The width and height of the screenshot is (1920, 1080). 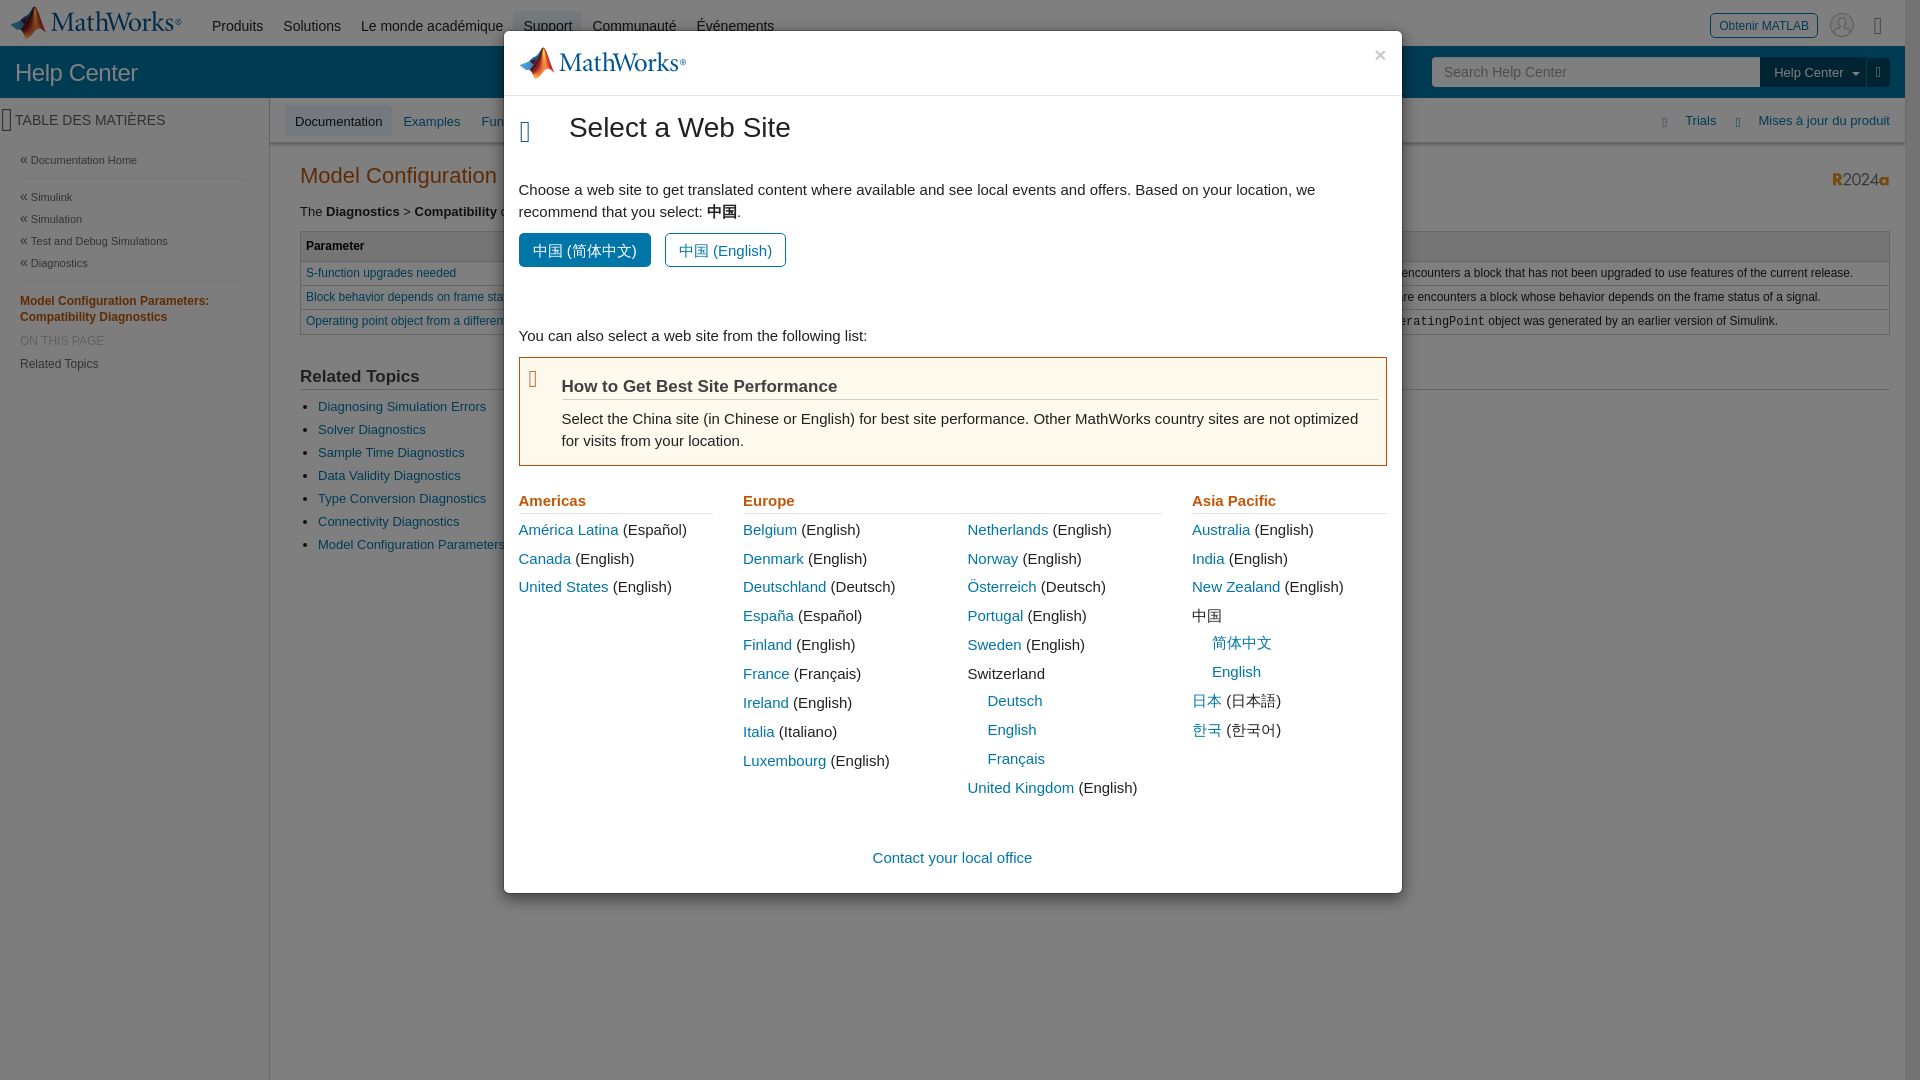 What do you see at coordinates (132, 308) in the screenshot?
I see `Model Configuration Parameters: Compatibility Diagnostics` at bounding box center [132, 308].